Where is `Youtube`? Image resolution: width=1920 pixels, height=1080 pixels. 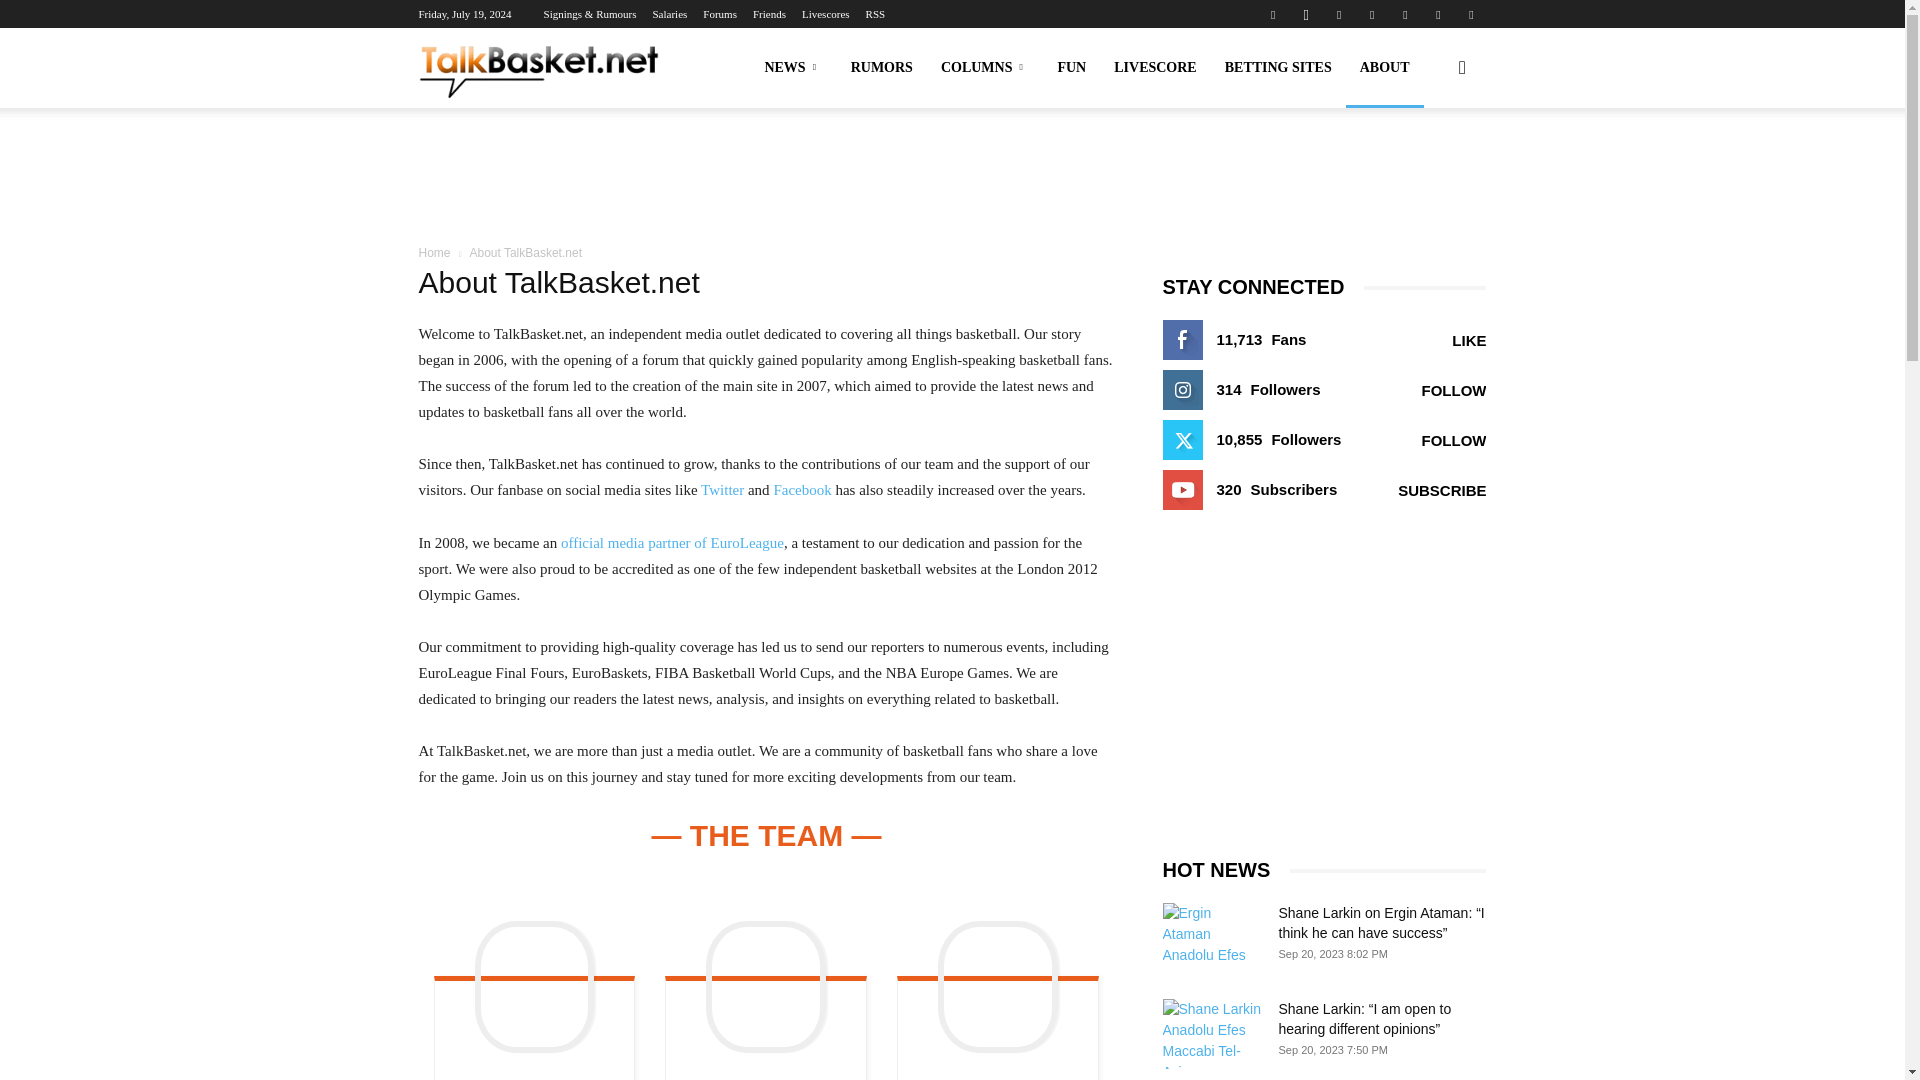 Youtube is located at coordinates (1470, 14).